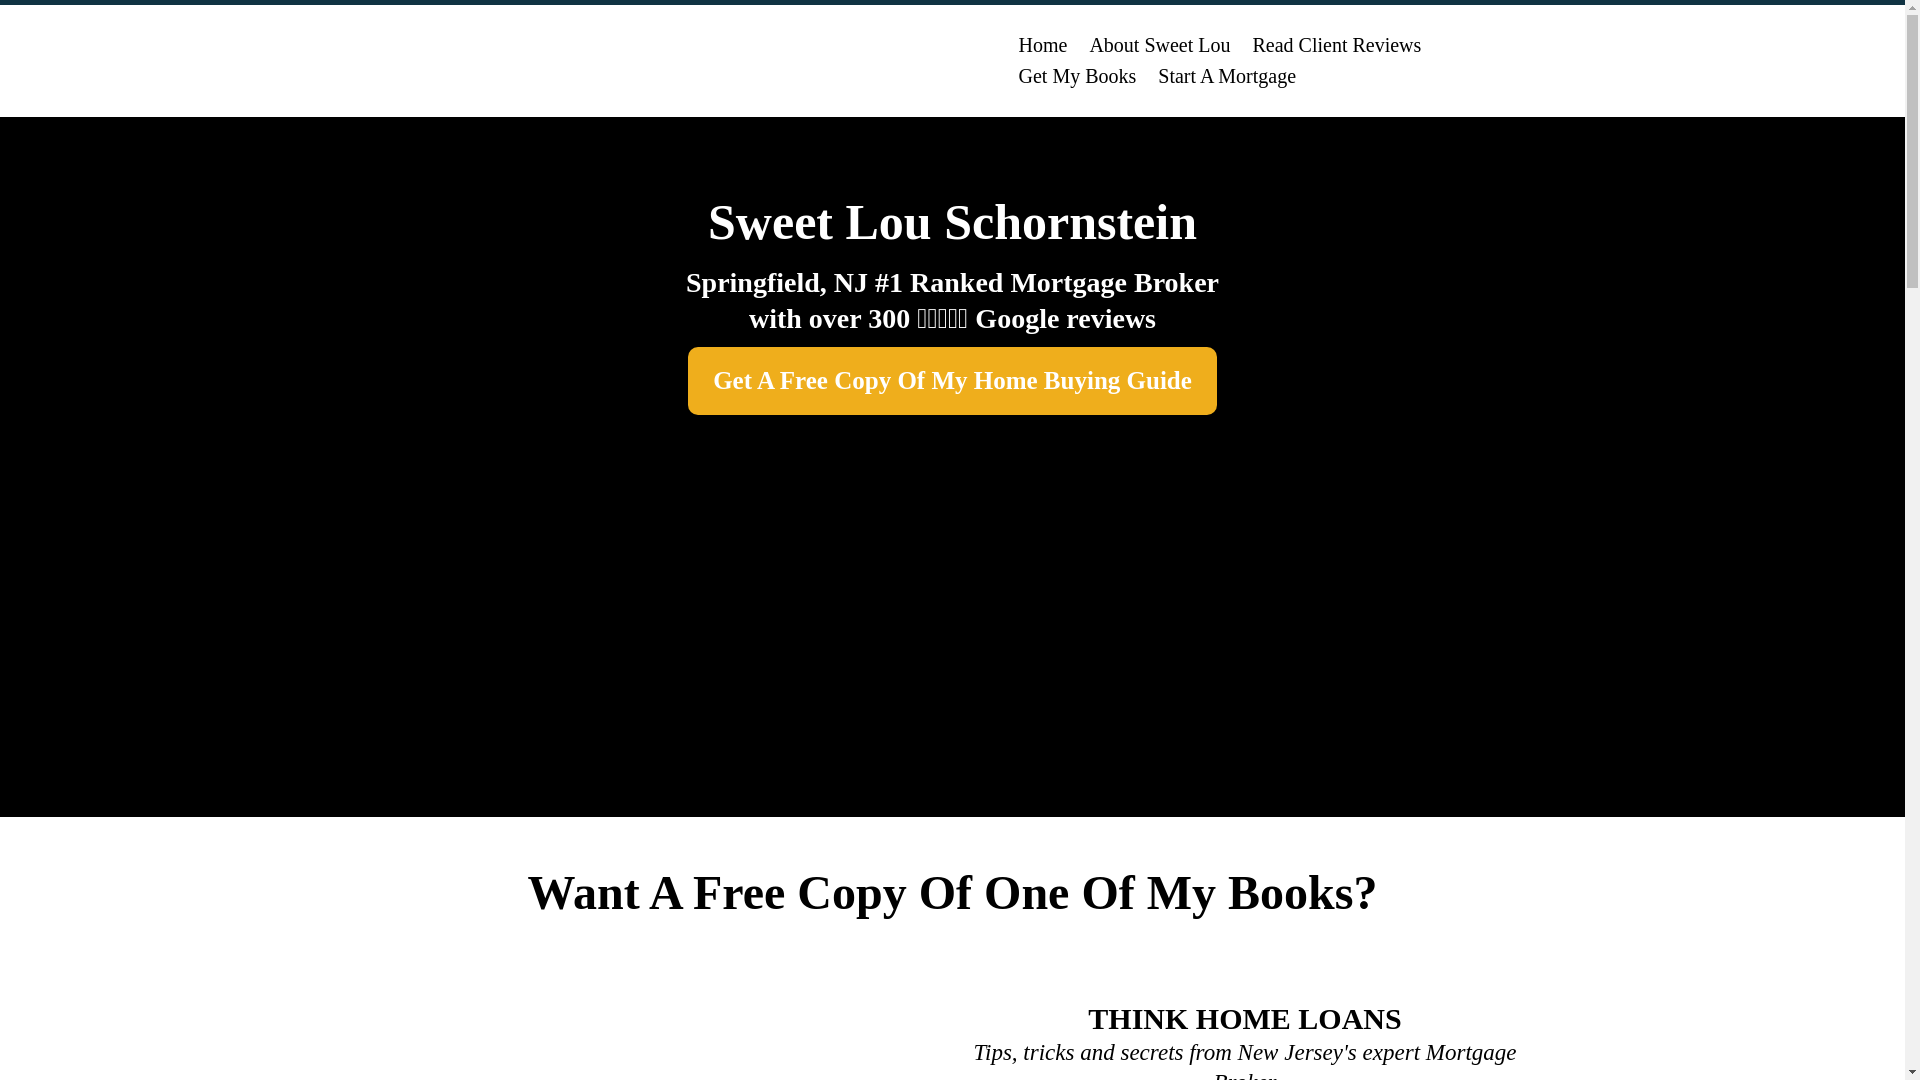 This screenshot has height=1080, width=1920. I want to click on Home, so click(1044, 45).